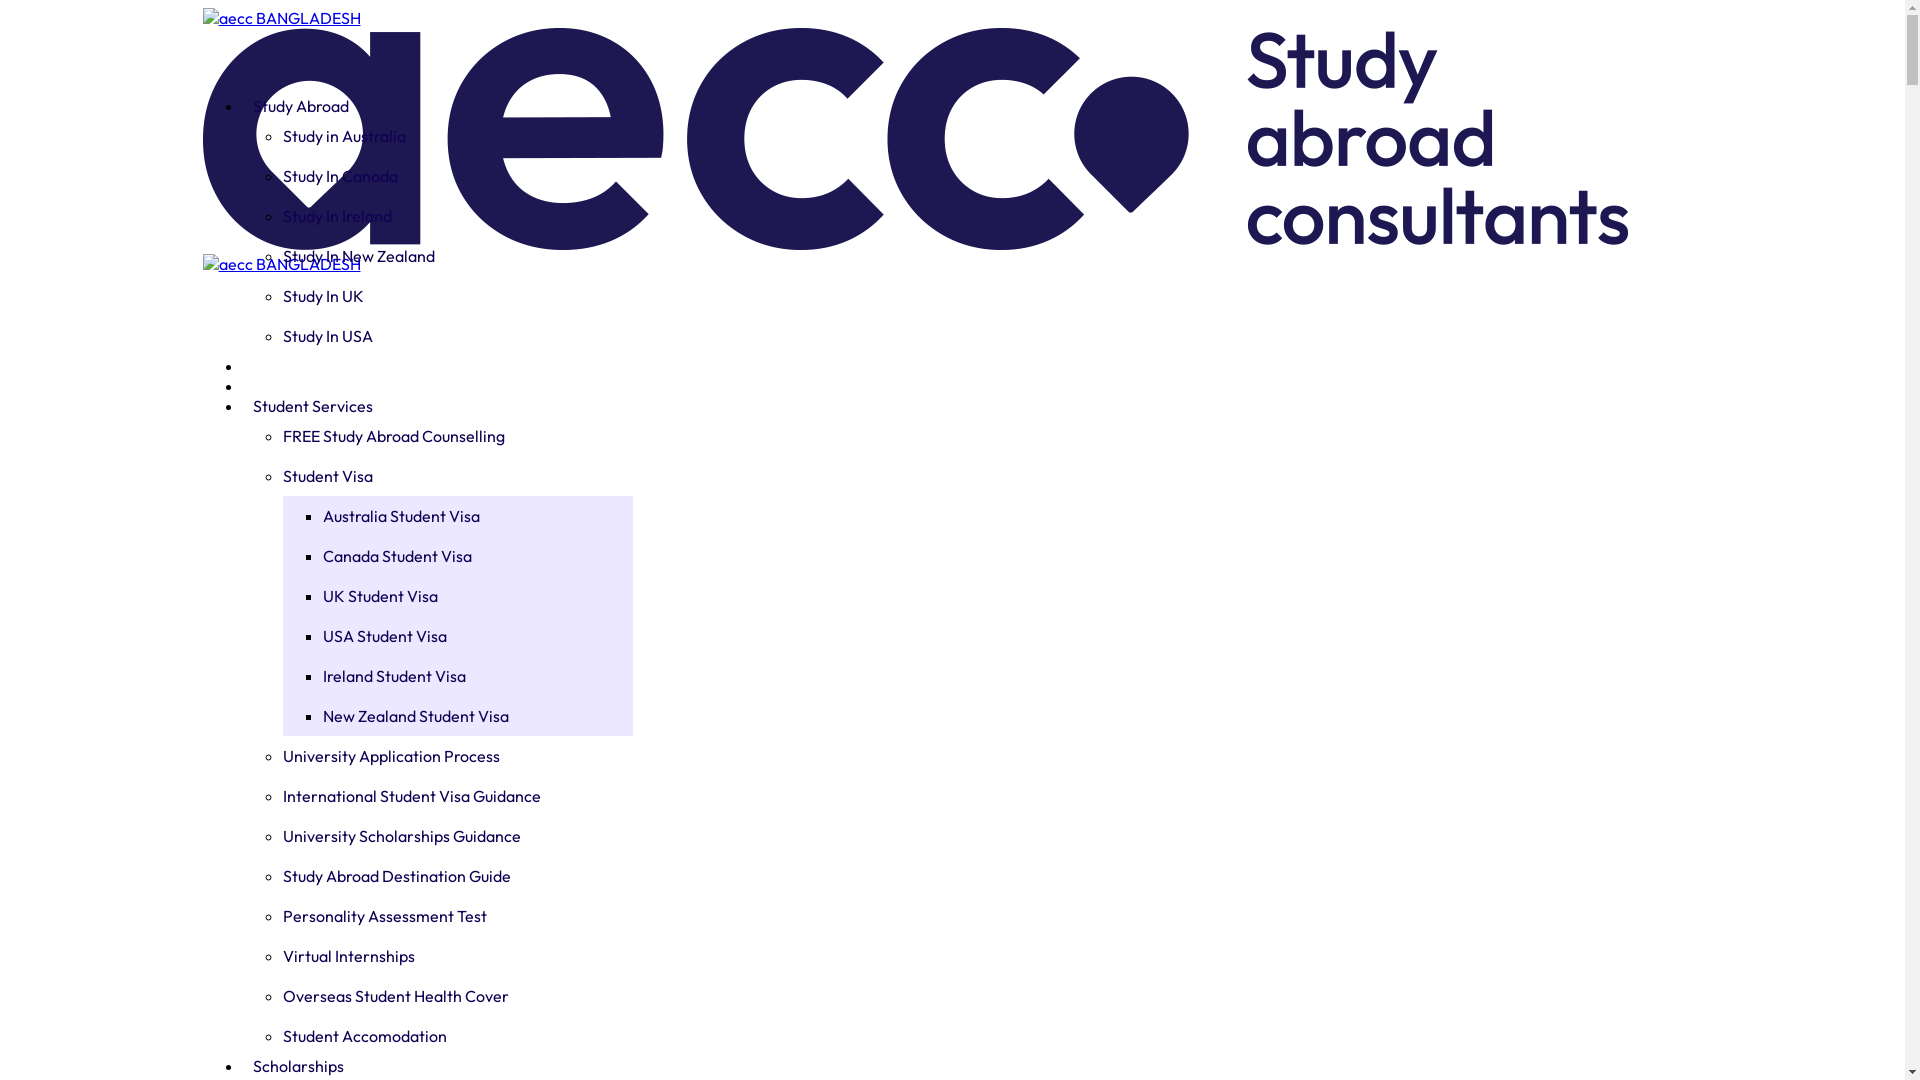  Describe the element at coordinates (477, 556) in the screenshot. I see `Canada Student Visa` at that location.